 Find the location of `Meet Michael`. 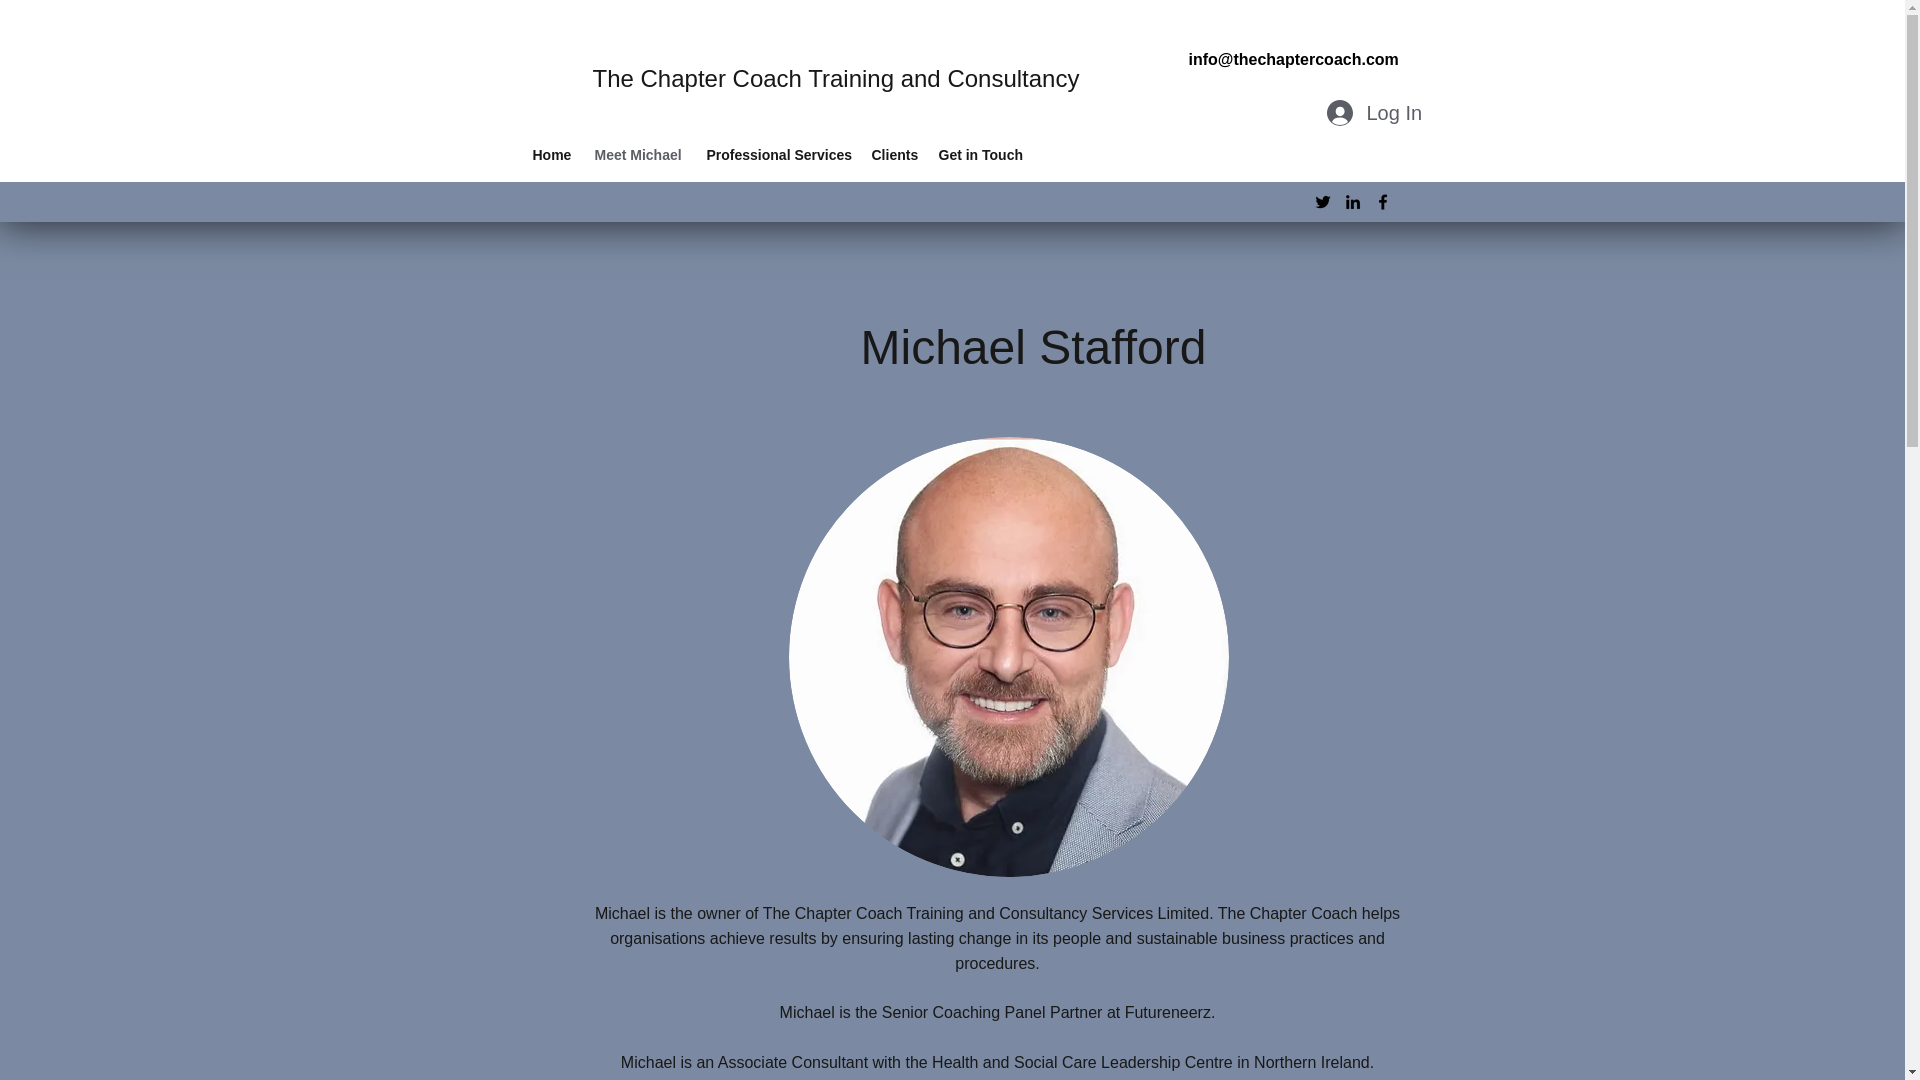

Meet Michael is located at coordinates (639, 154).